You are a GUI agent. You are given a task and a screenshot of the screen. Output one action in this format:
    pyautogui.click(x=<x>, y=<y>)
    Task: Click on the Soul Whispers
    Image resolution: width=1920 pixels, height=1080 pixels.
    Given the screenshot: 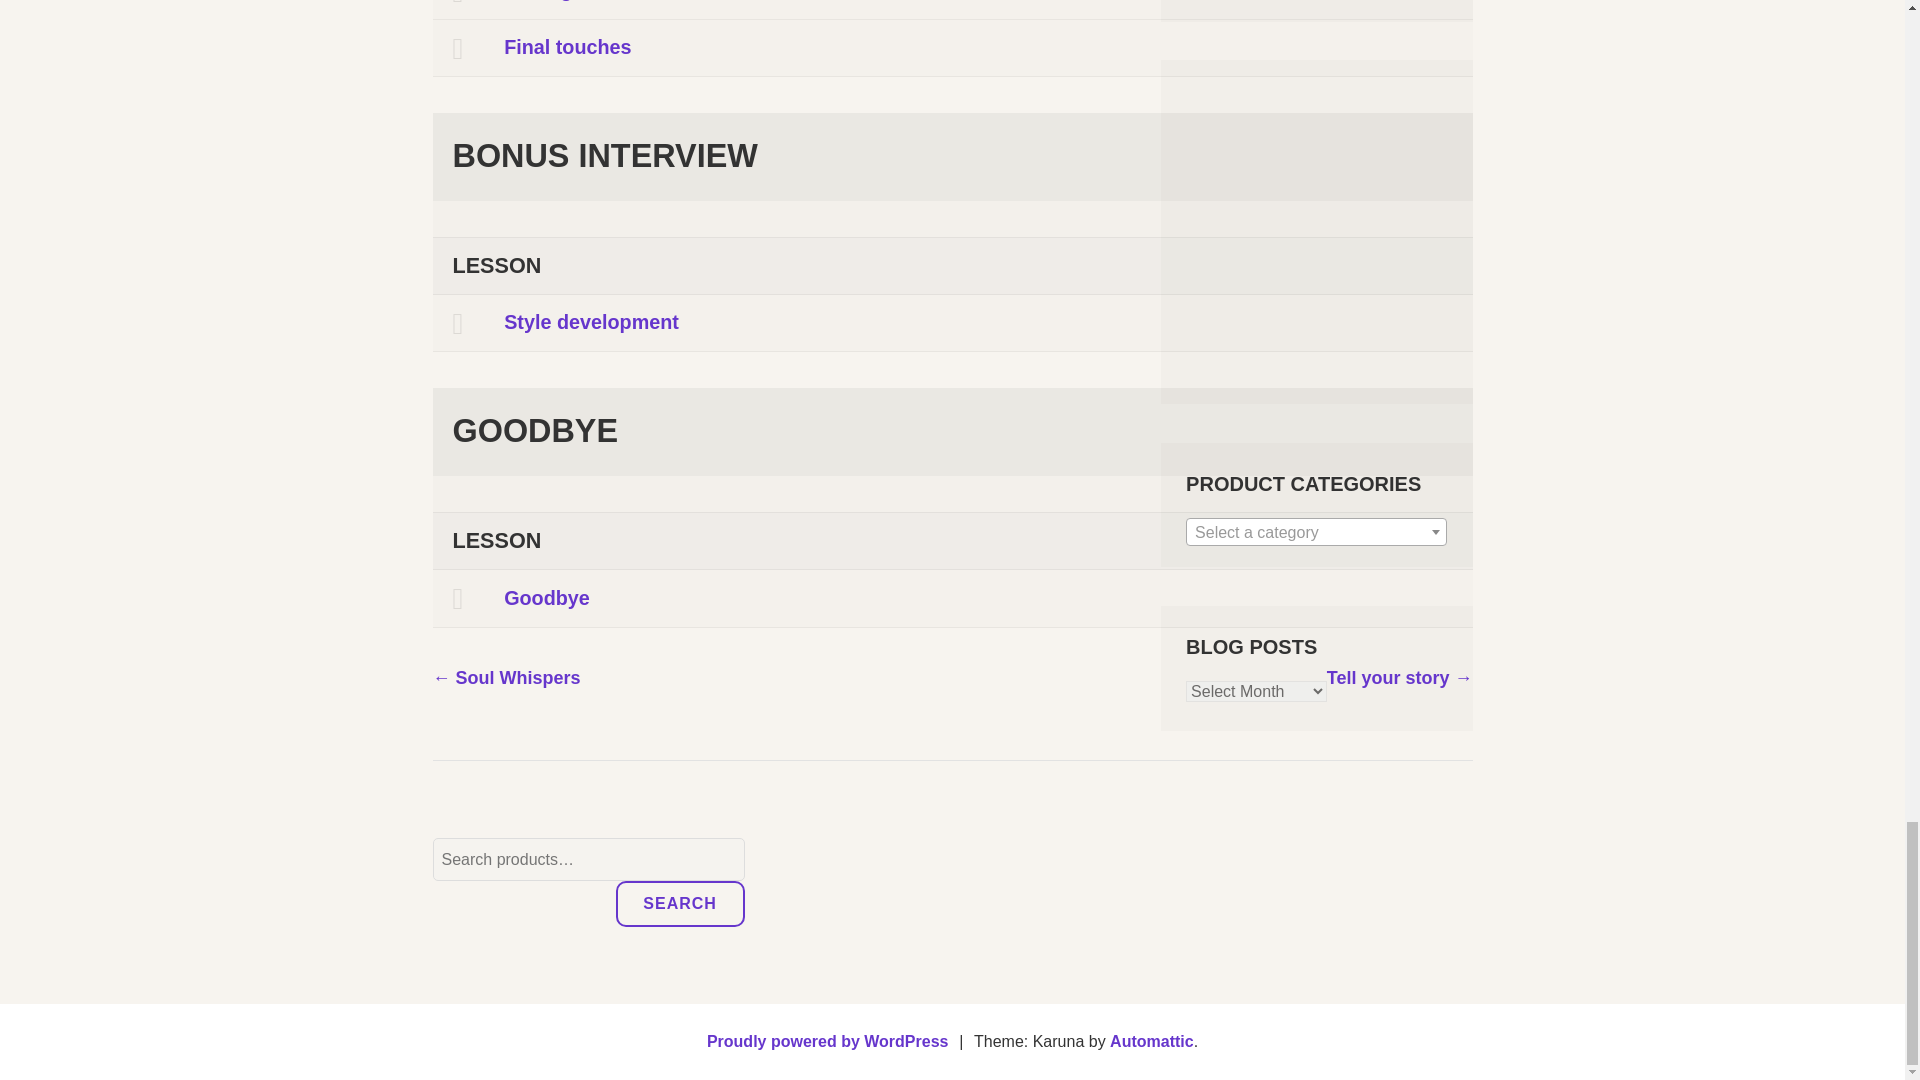 What is the action you would take?
    pyautogui.click(x=506, y=678)
    